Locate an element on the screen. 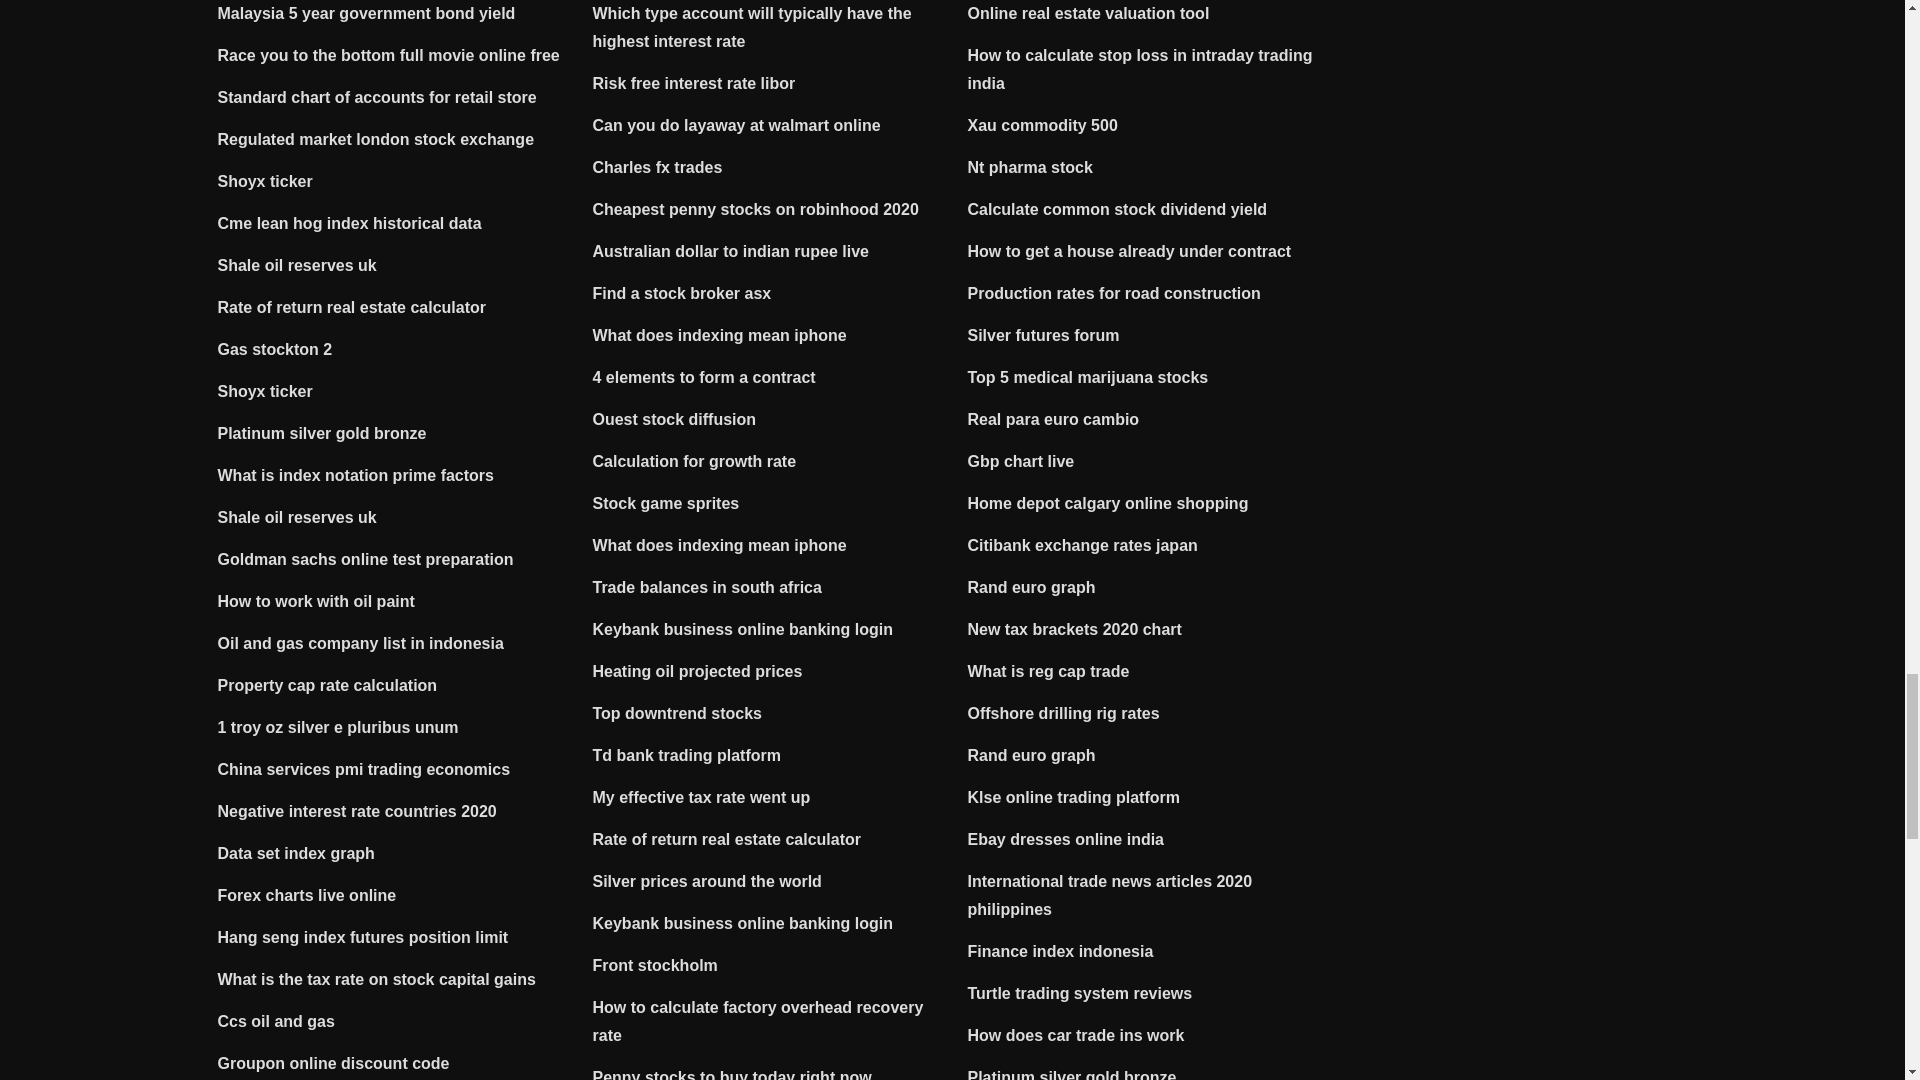  How to work with oil paint is located at coordinates (316, 601).